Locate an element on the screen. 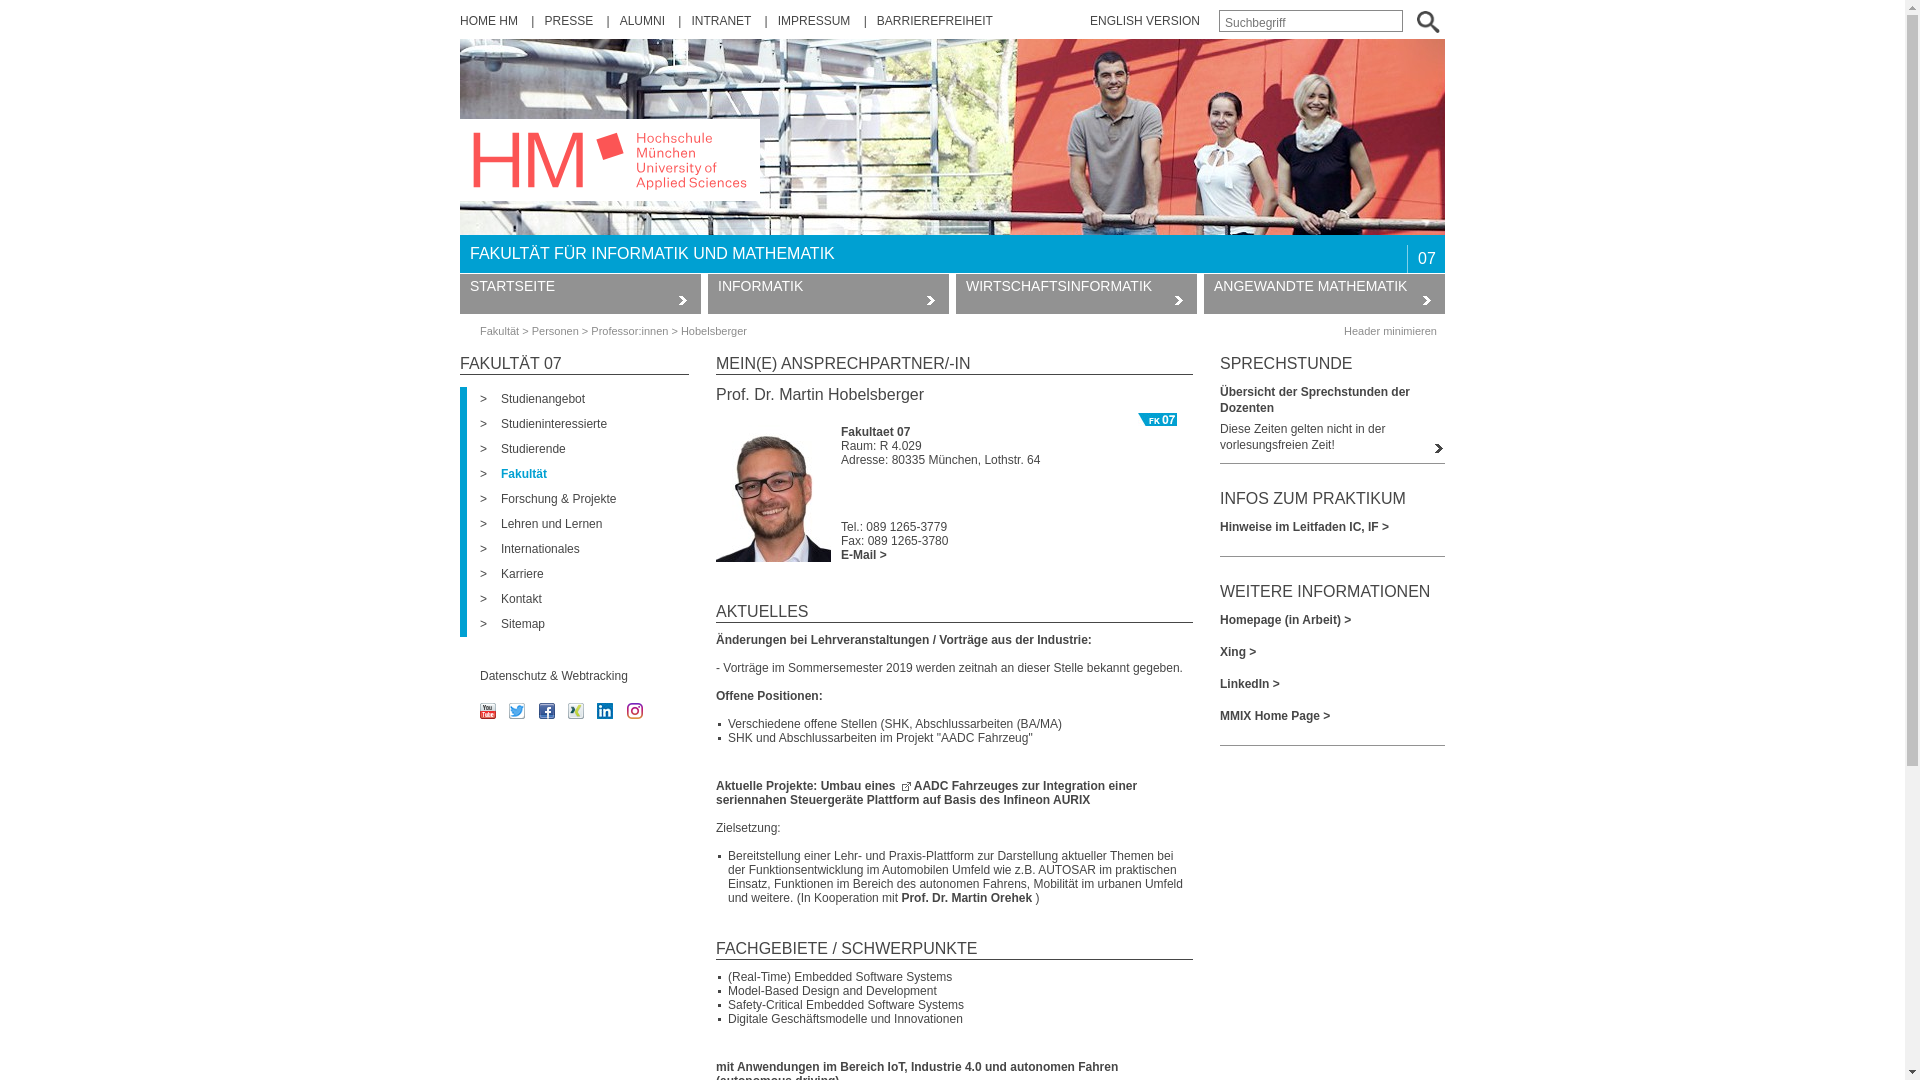 Image resolution: width=1920 pixels, height=1080 pixels. BARRIEREFREIHEIT is located at coordinates (935, 21).